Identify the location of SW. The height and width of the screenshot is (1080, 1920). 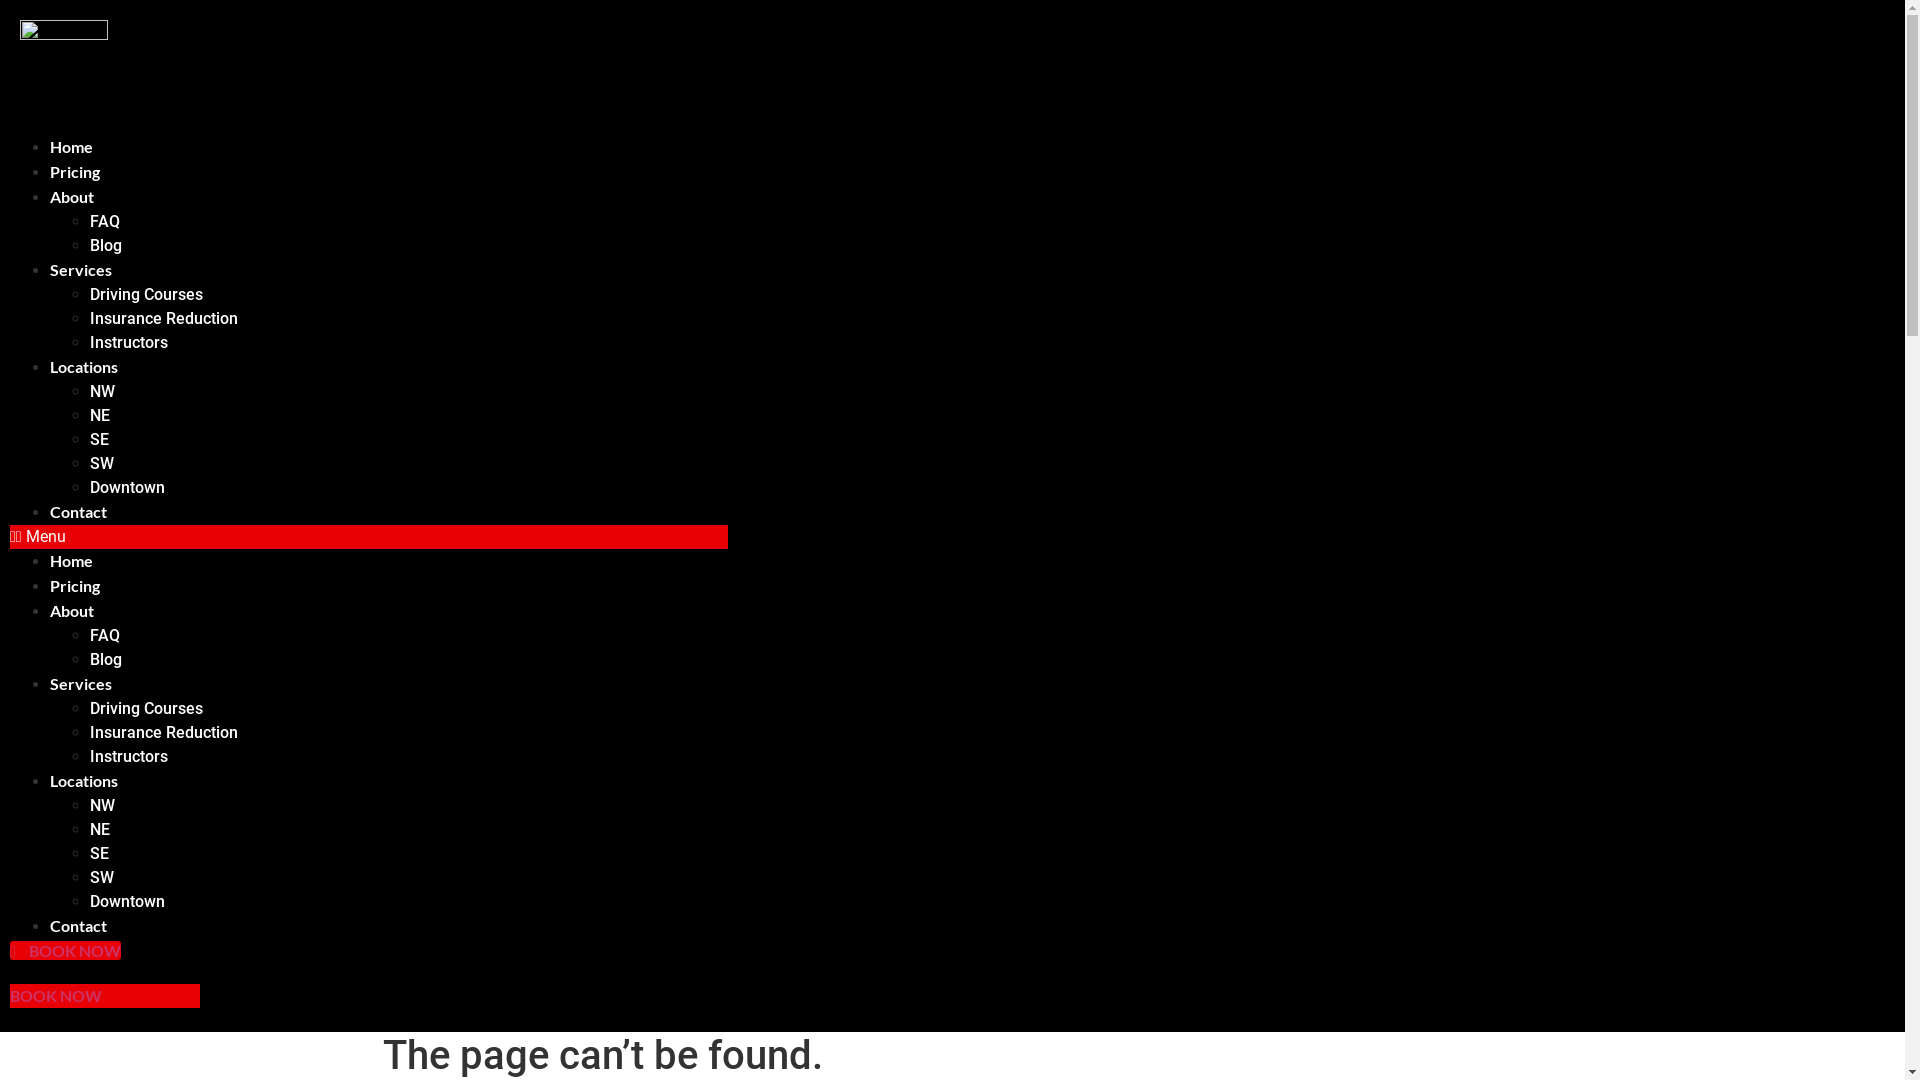
(102, 878).